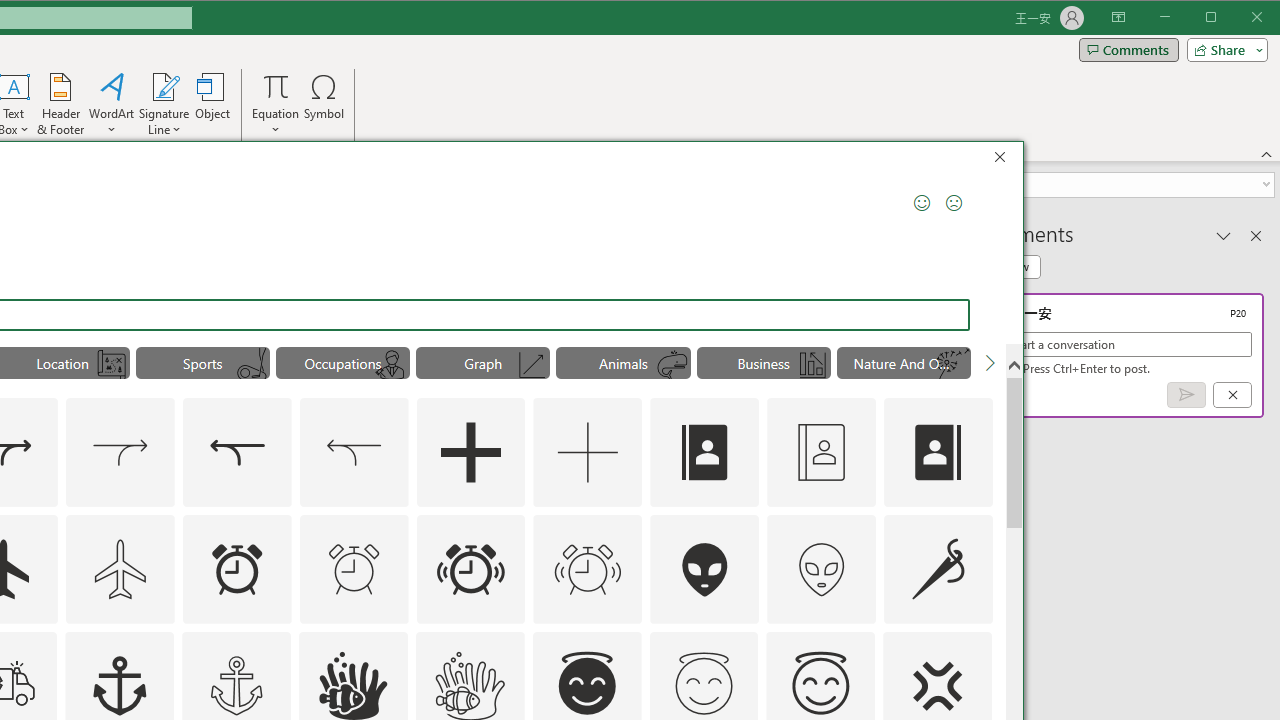 The image size is (1280, 720). What do you see at coordinates (252, 365) in the screenshot?
I see `AutomationID: Icons_Elliptical_M` at bounding box center [252, 365].